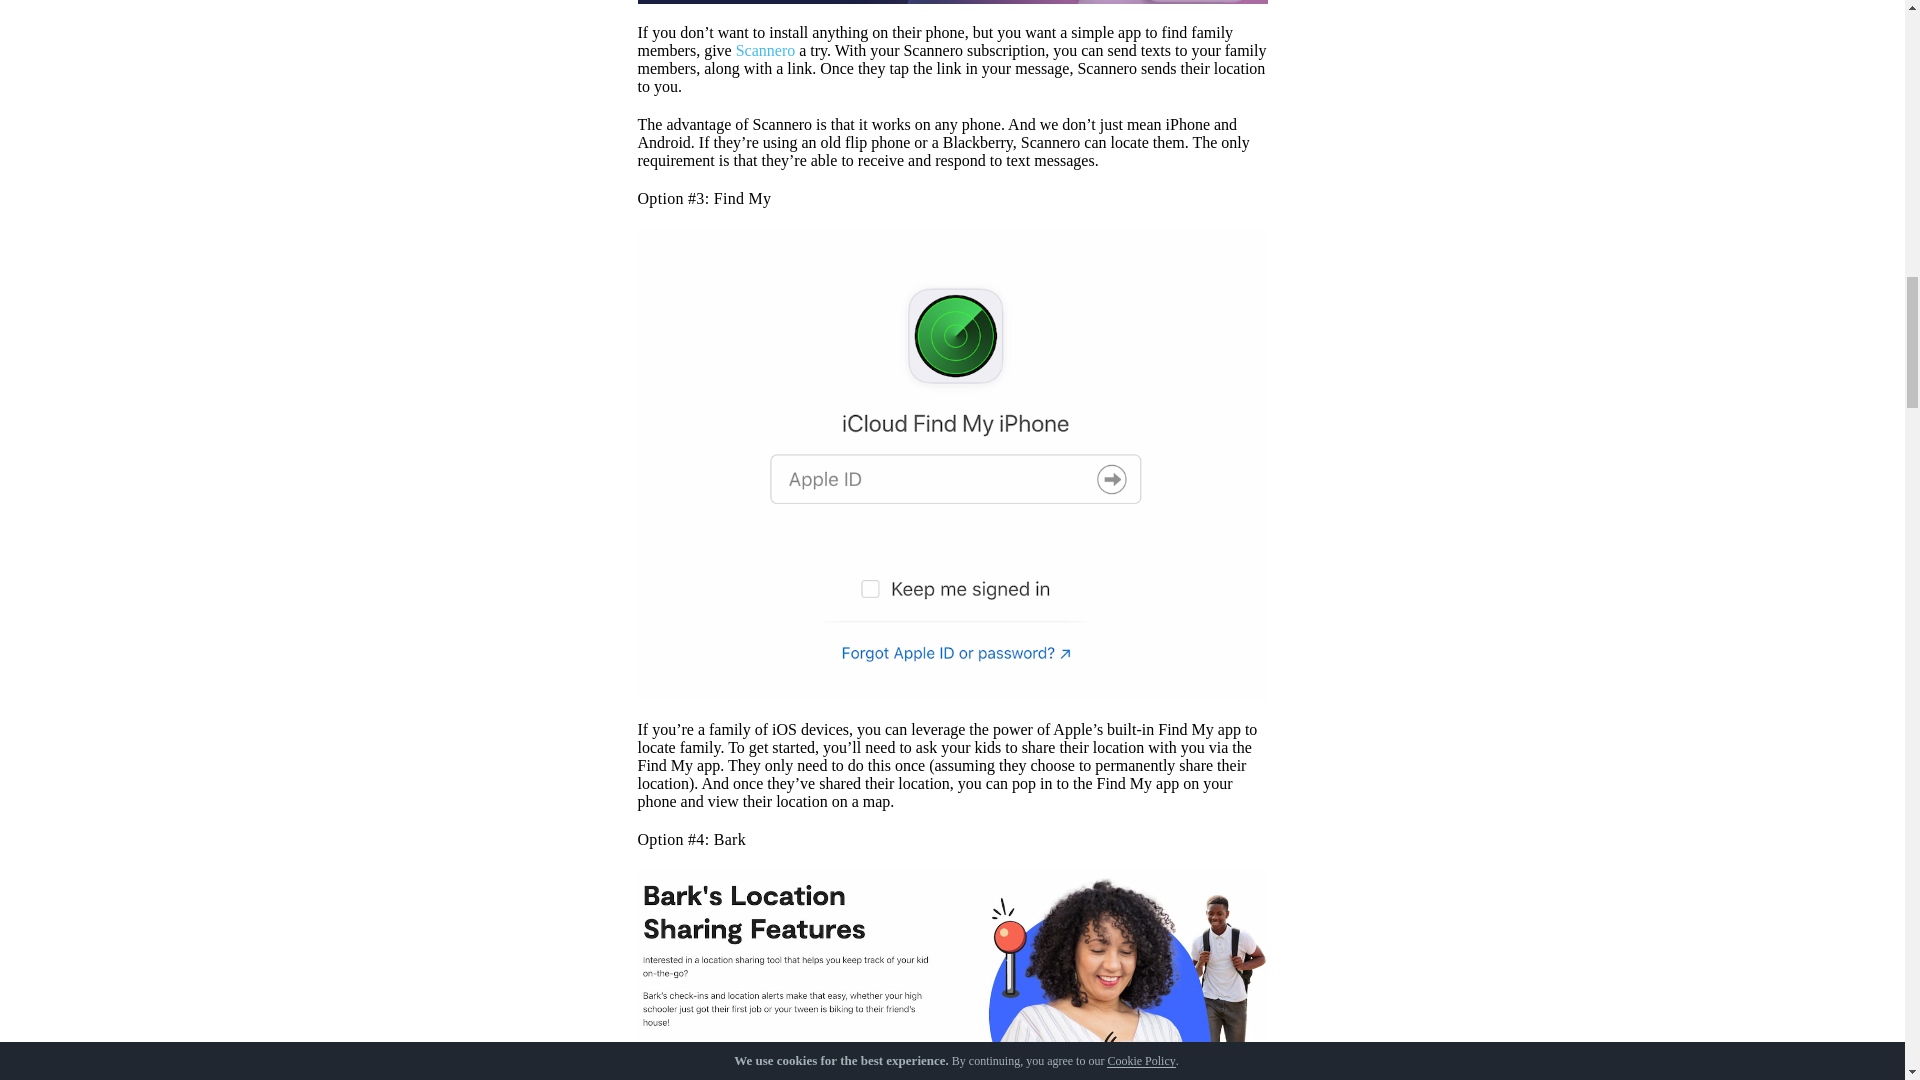  Describe the element at coordinates (766, 50) in the screenshot. I see `Scannero` at that location.